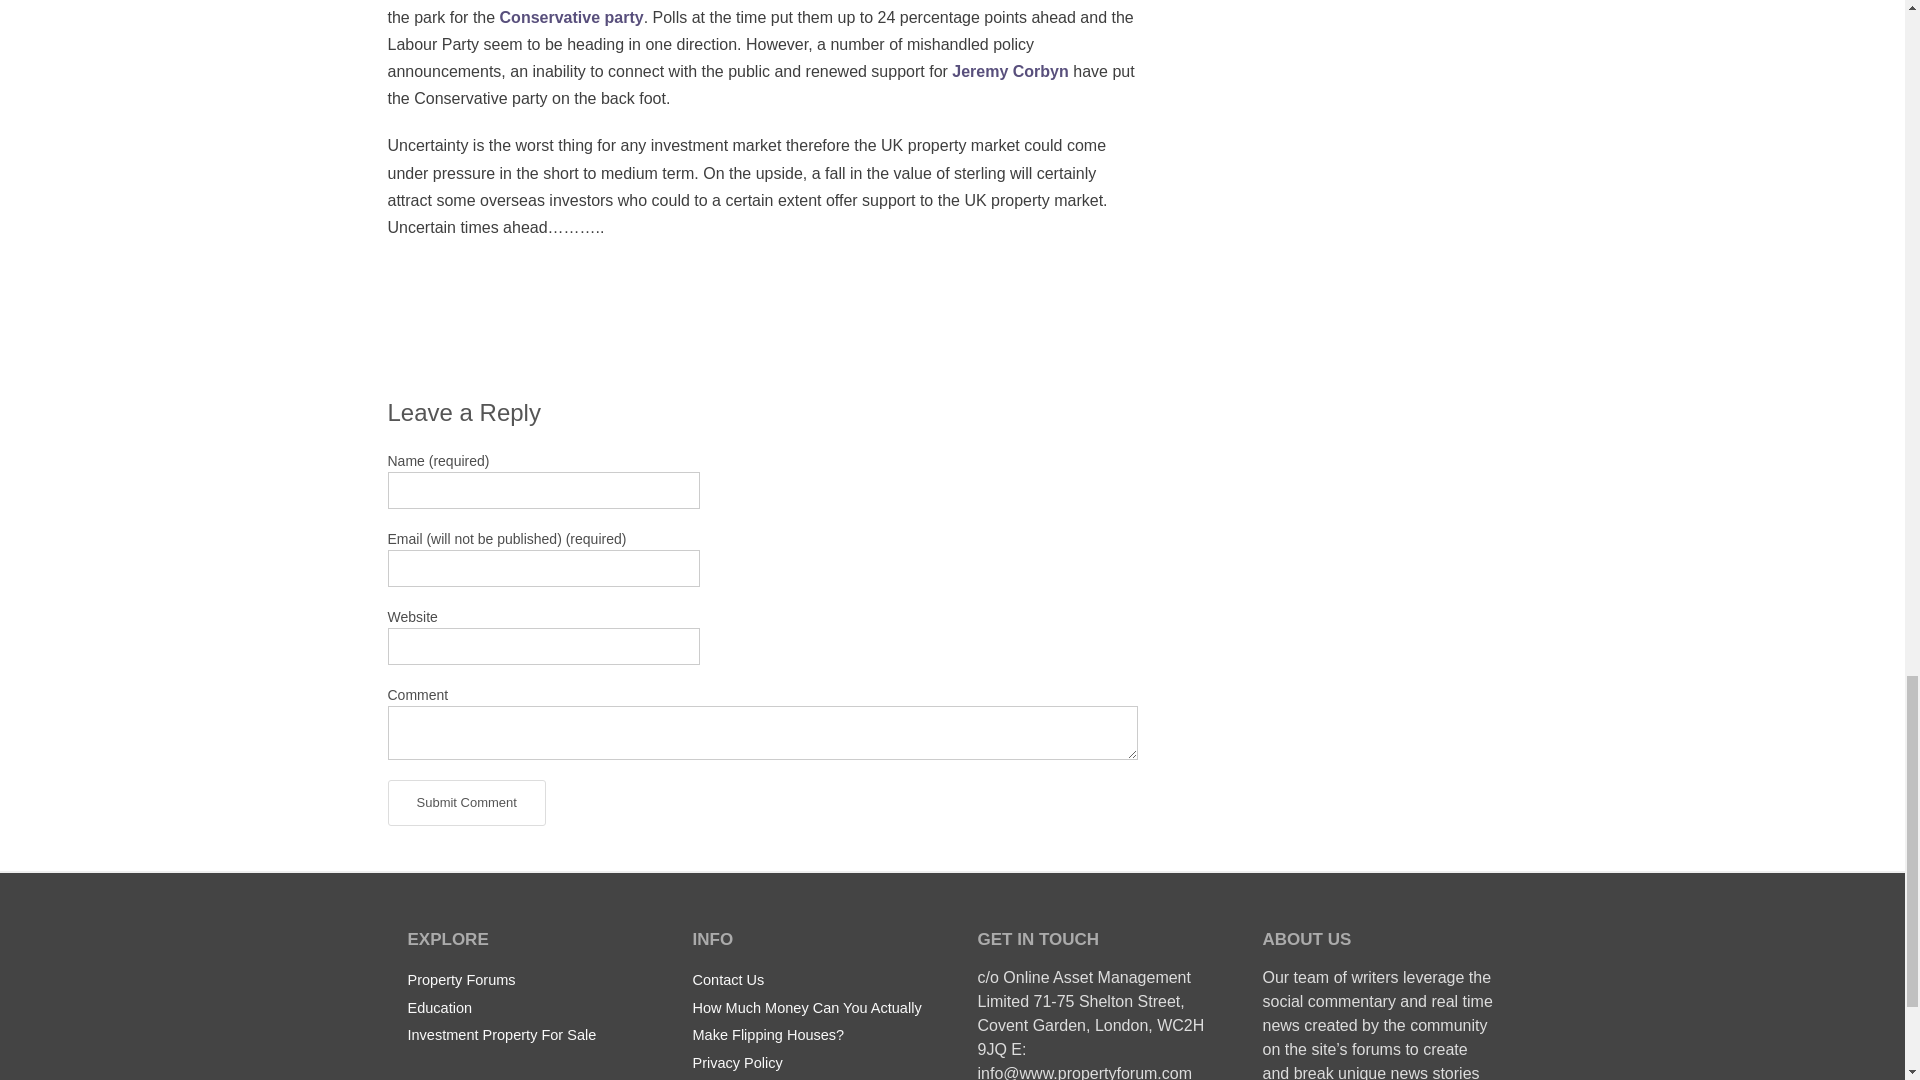  What do you see at coordinates (728, 979) in the screenshot?
I see `Contact Us` at bounding box center [728, 979].